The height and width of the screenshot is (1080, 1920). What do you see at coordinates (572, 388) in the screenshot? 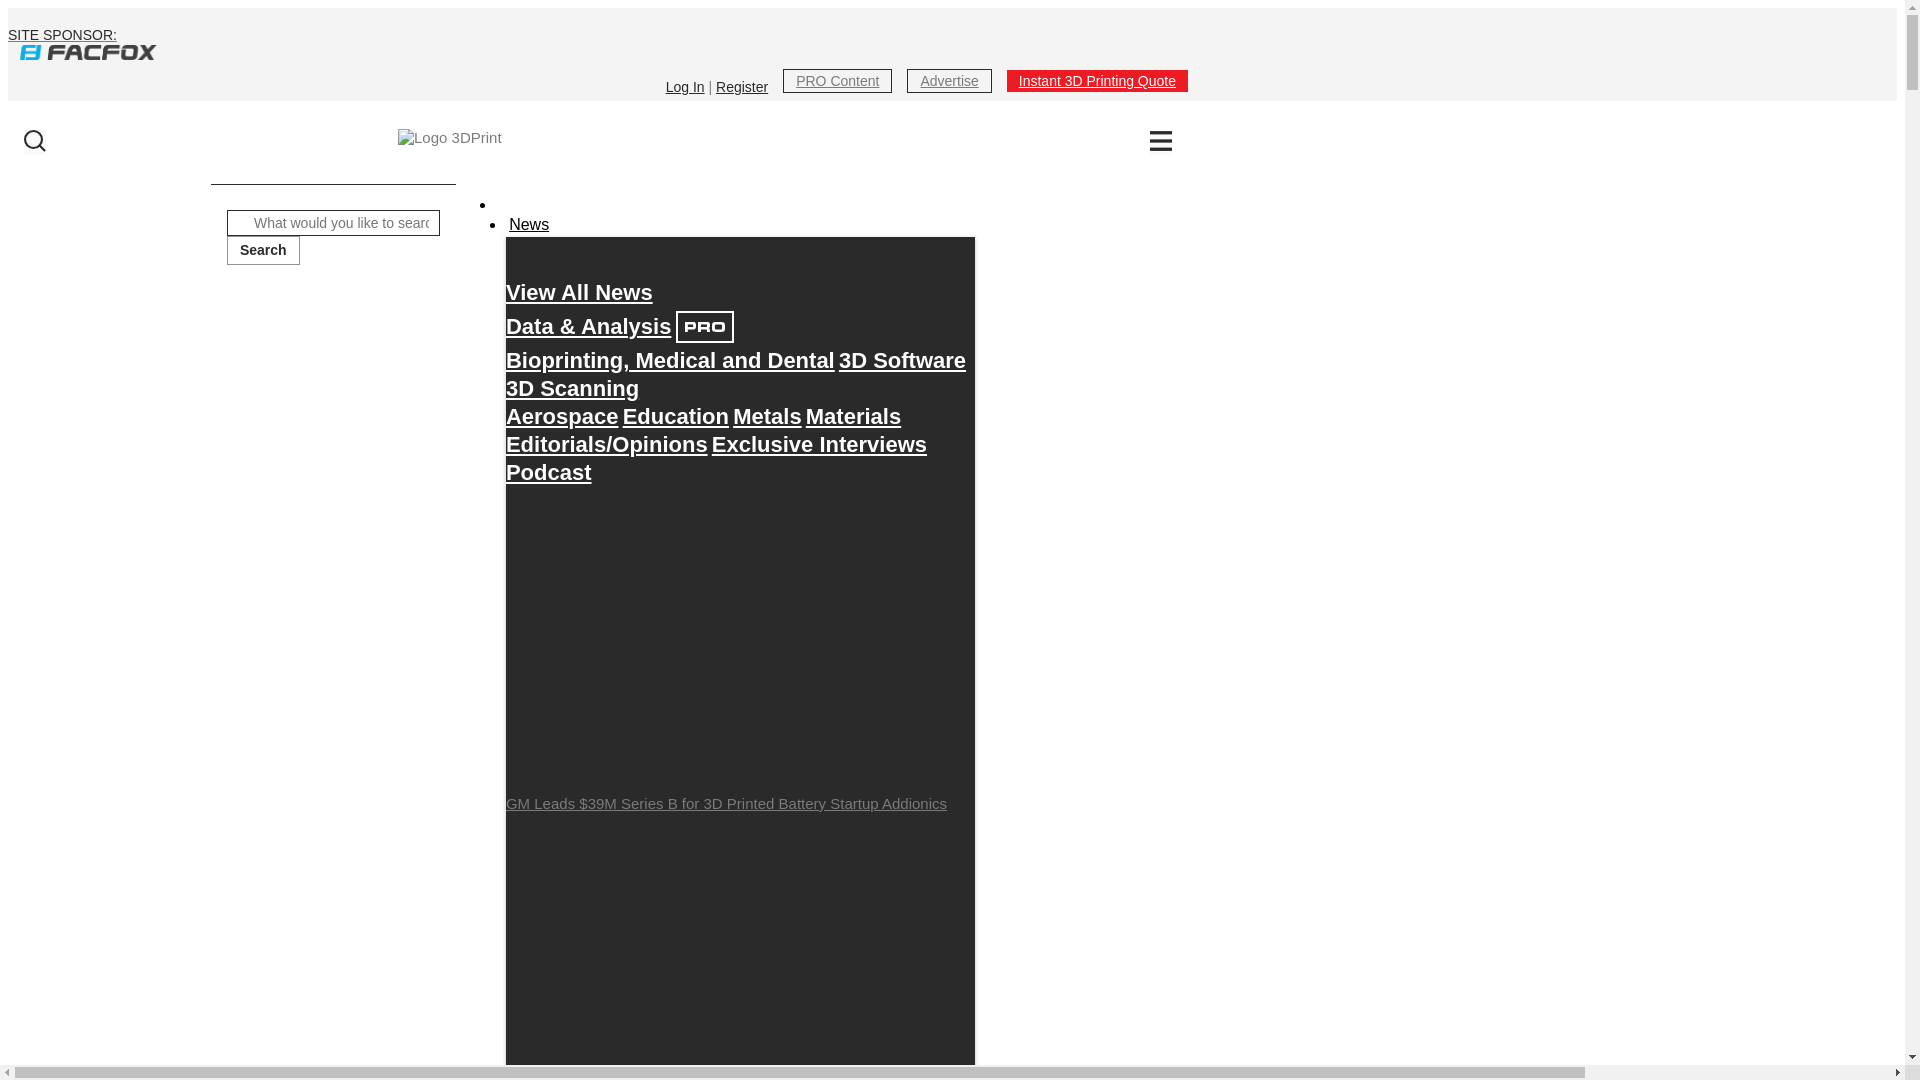
I see `3D Scanning` at bounding box center [572, 388].